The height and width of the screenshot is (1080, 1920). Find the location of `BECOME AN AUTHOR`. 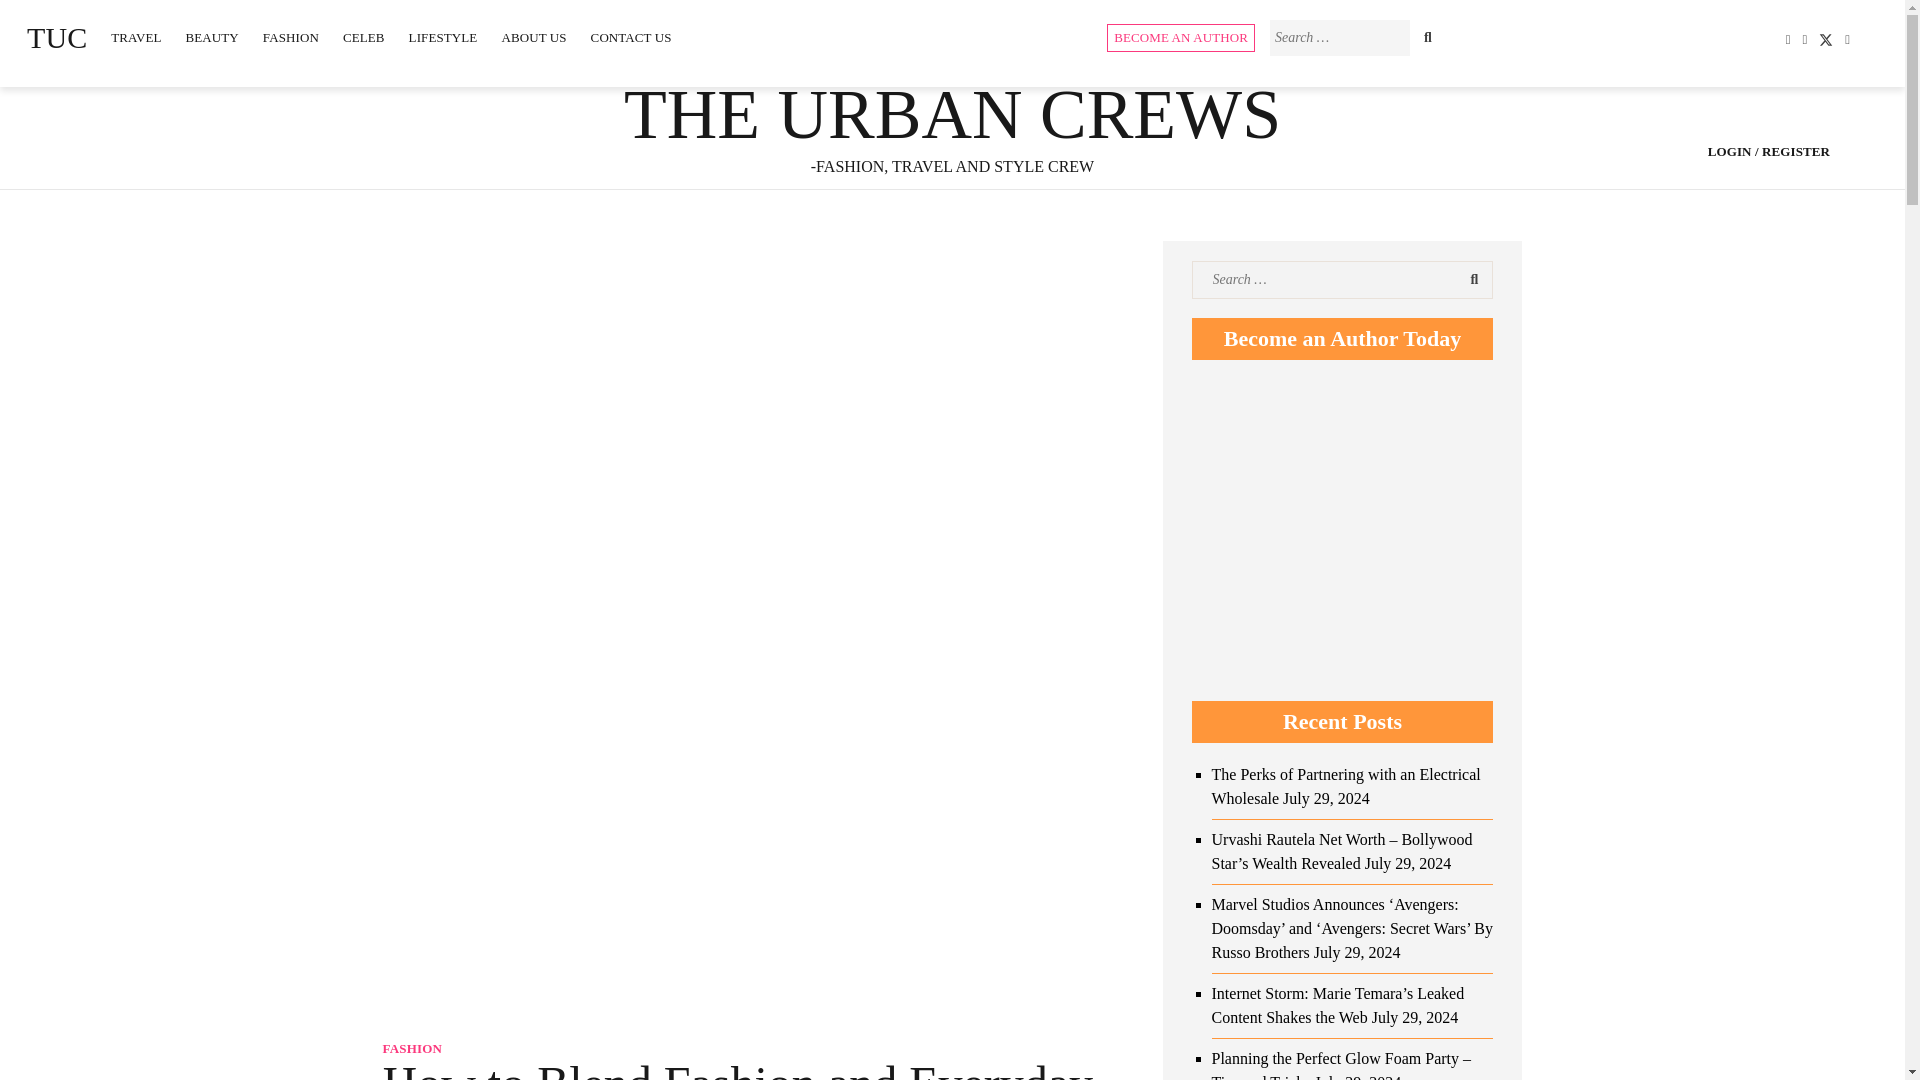

BECOME AN AUTHOR is located at coordinates (1181, 37).